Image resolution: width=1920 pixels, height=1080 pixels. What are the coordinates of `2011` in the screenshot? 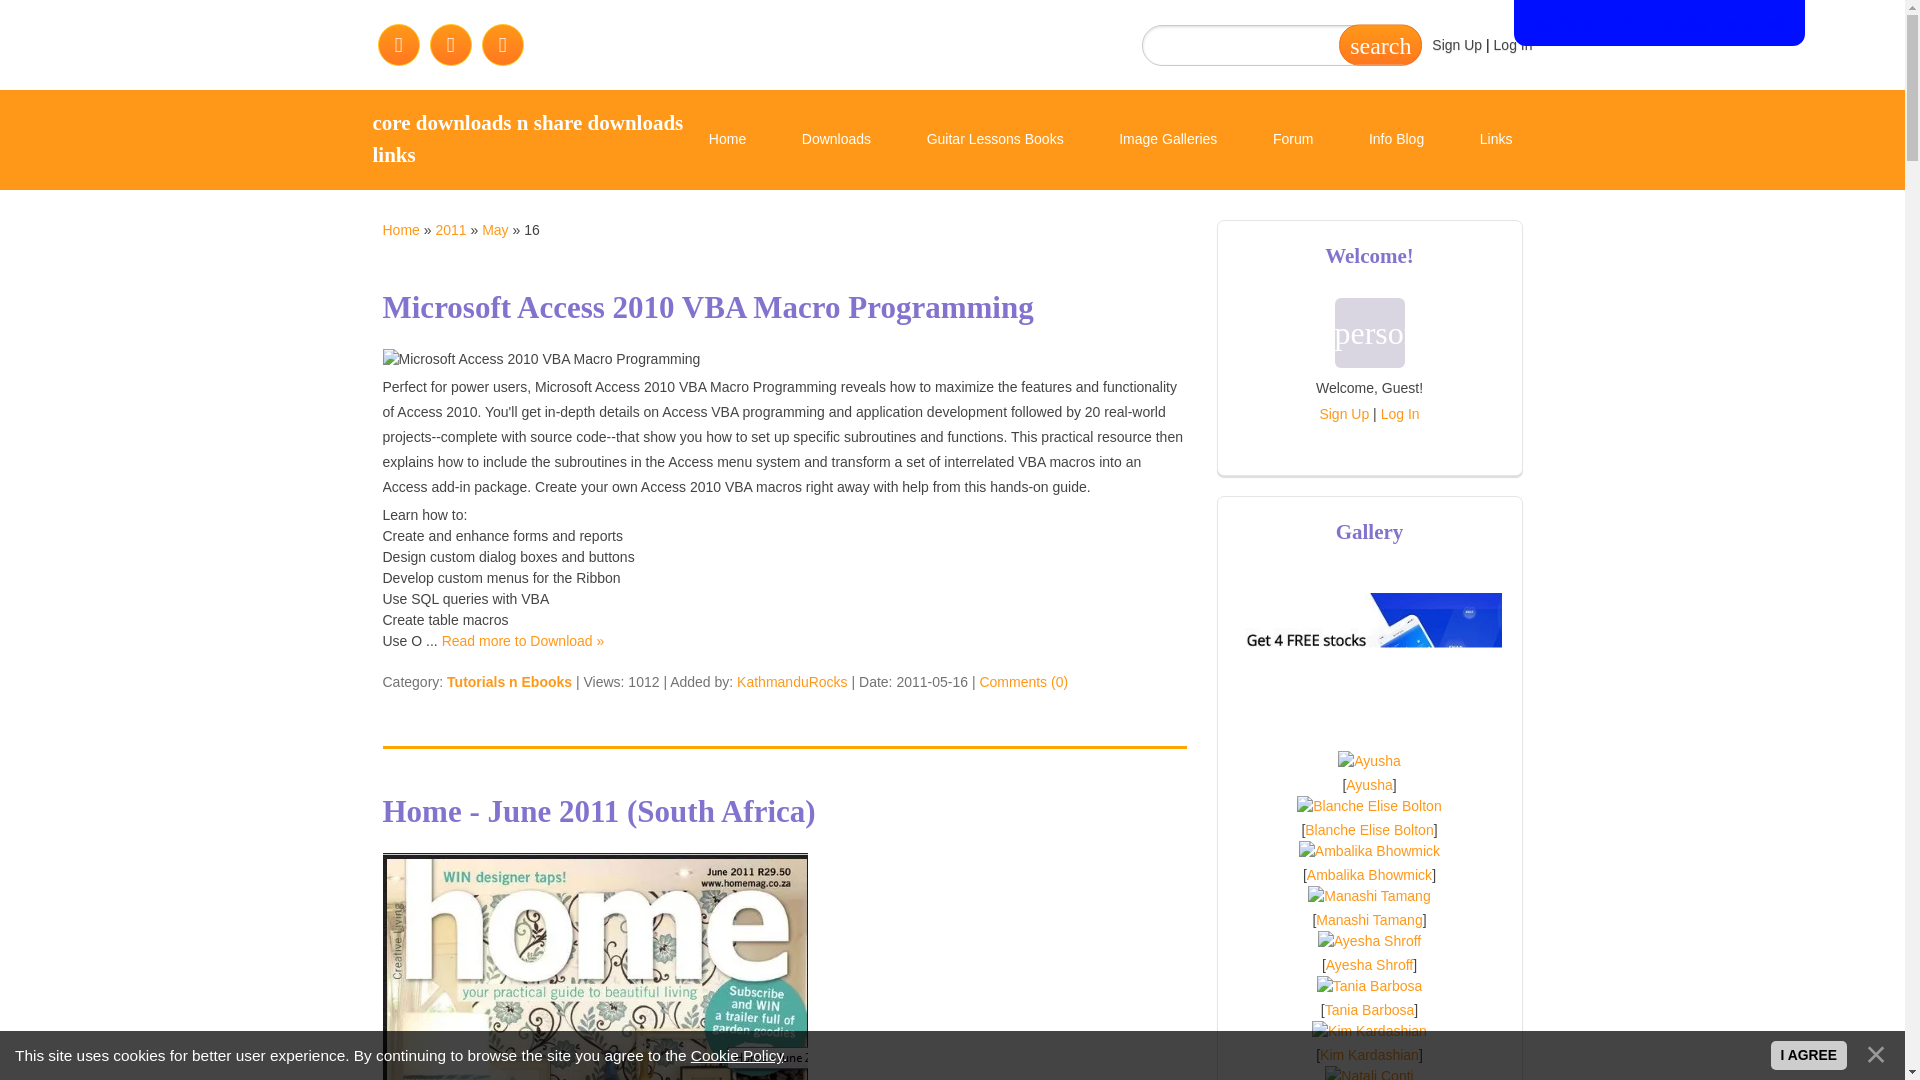 It's located at (450, 230).